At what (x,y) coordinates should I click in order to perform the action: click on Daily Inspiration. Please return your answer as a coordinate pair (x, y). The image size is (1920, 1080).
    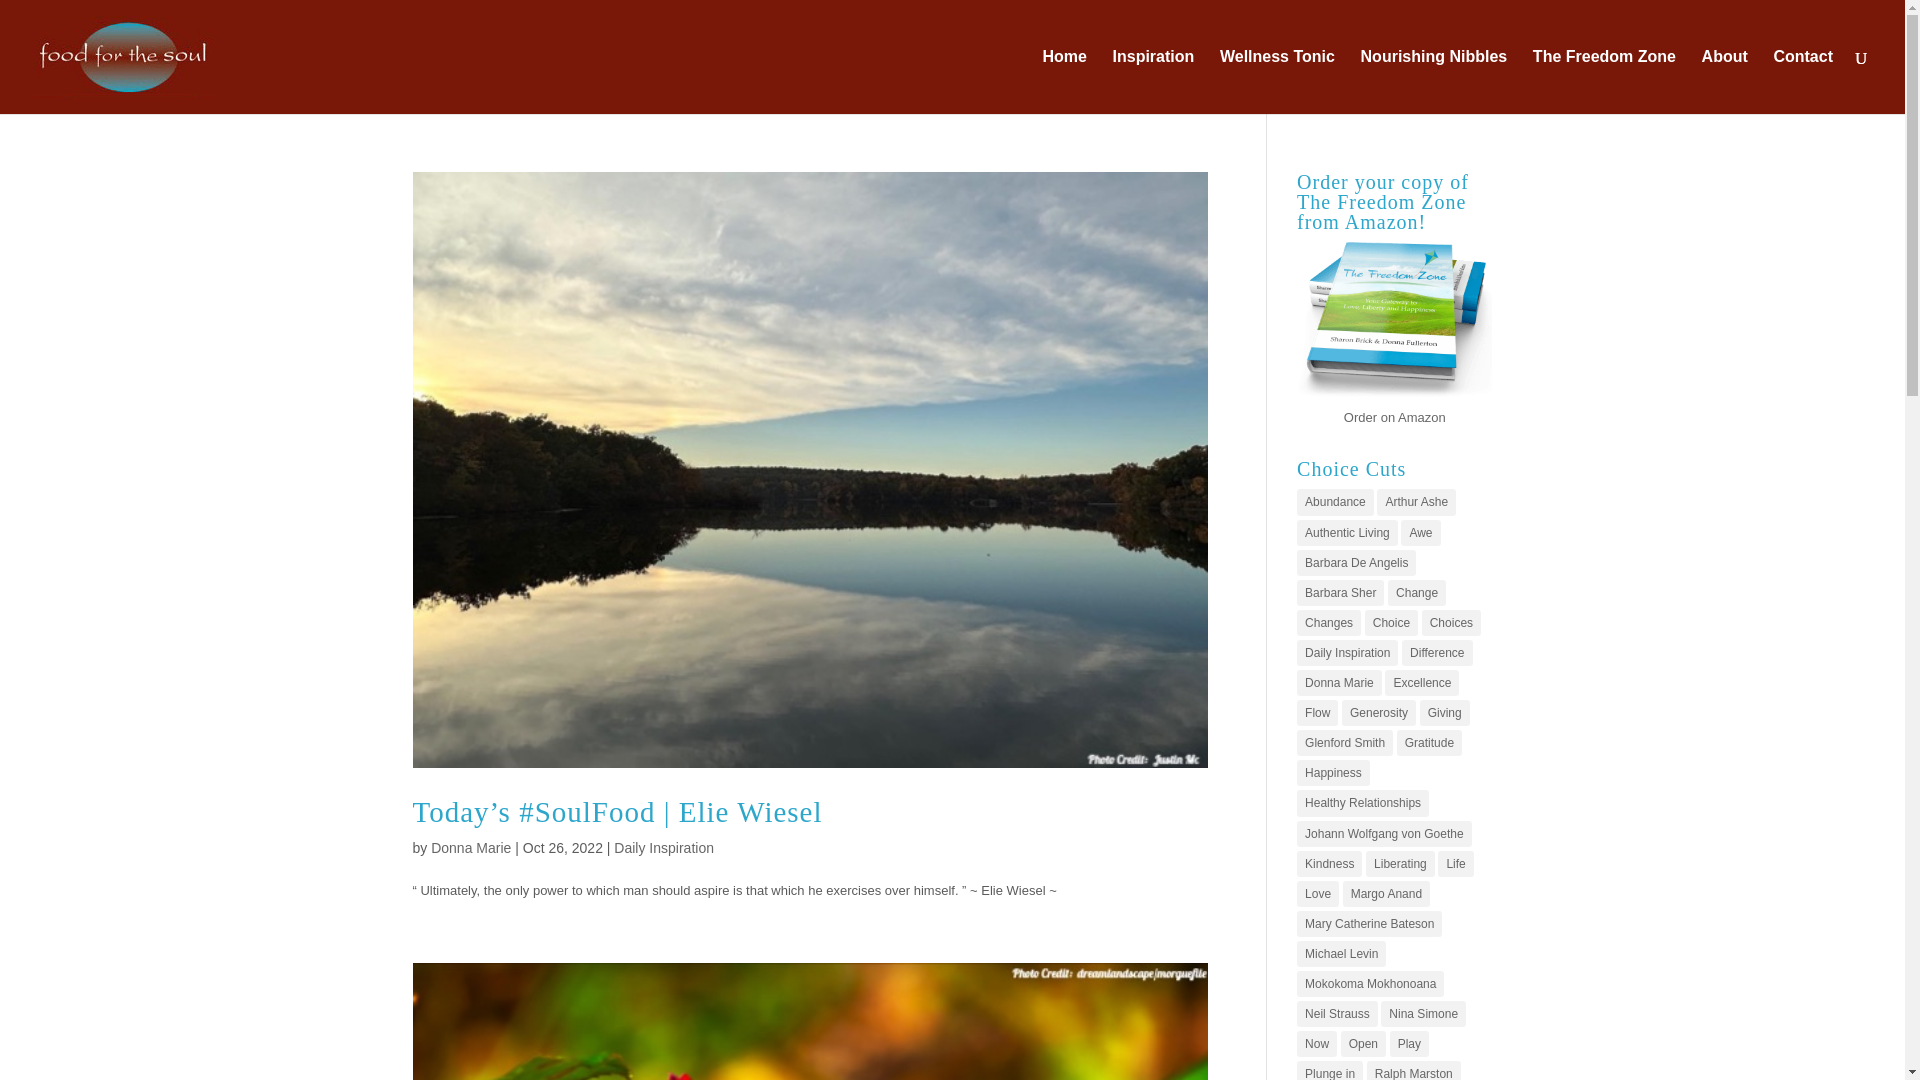
    Looking at the image, I should click on (664, 848).